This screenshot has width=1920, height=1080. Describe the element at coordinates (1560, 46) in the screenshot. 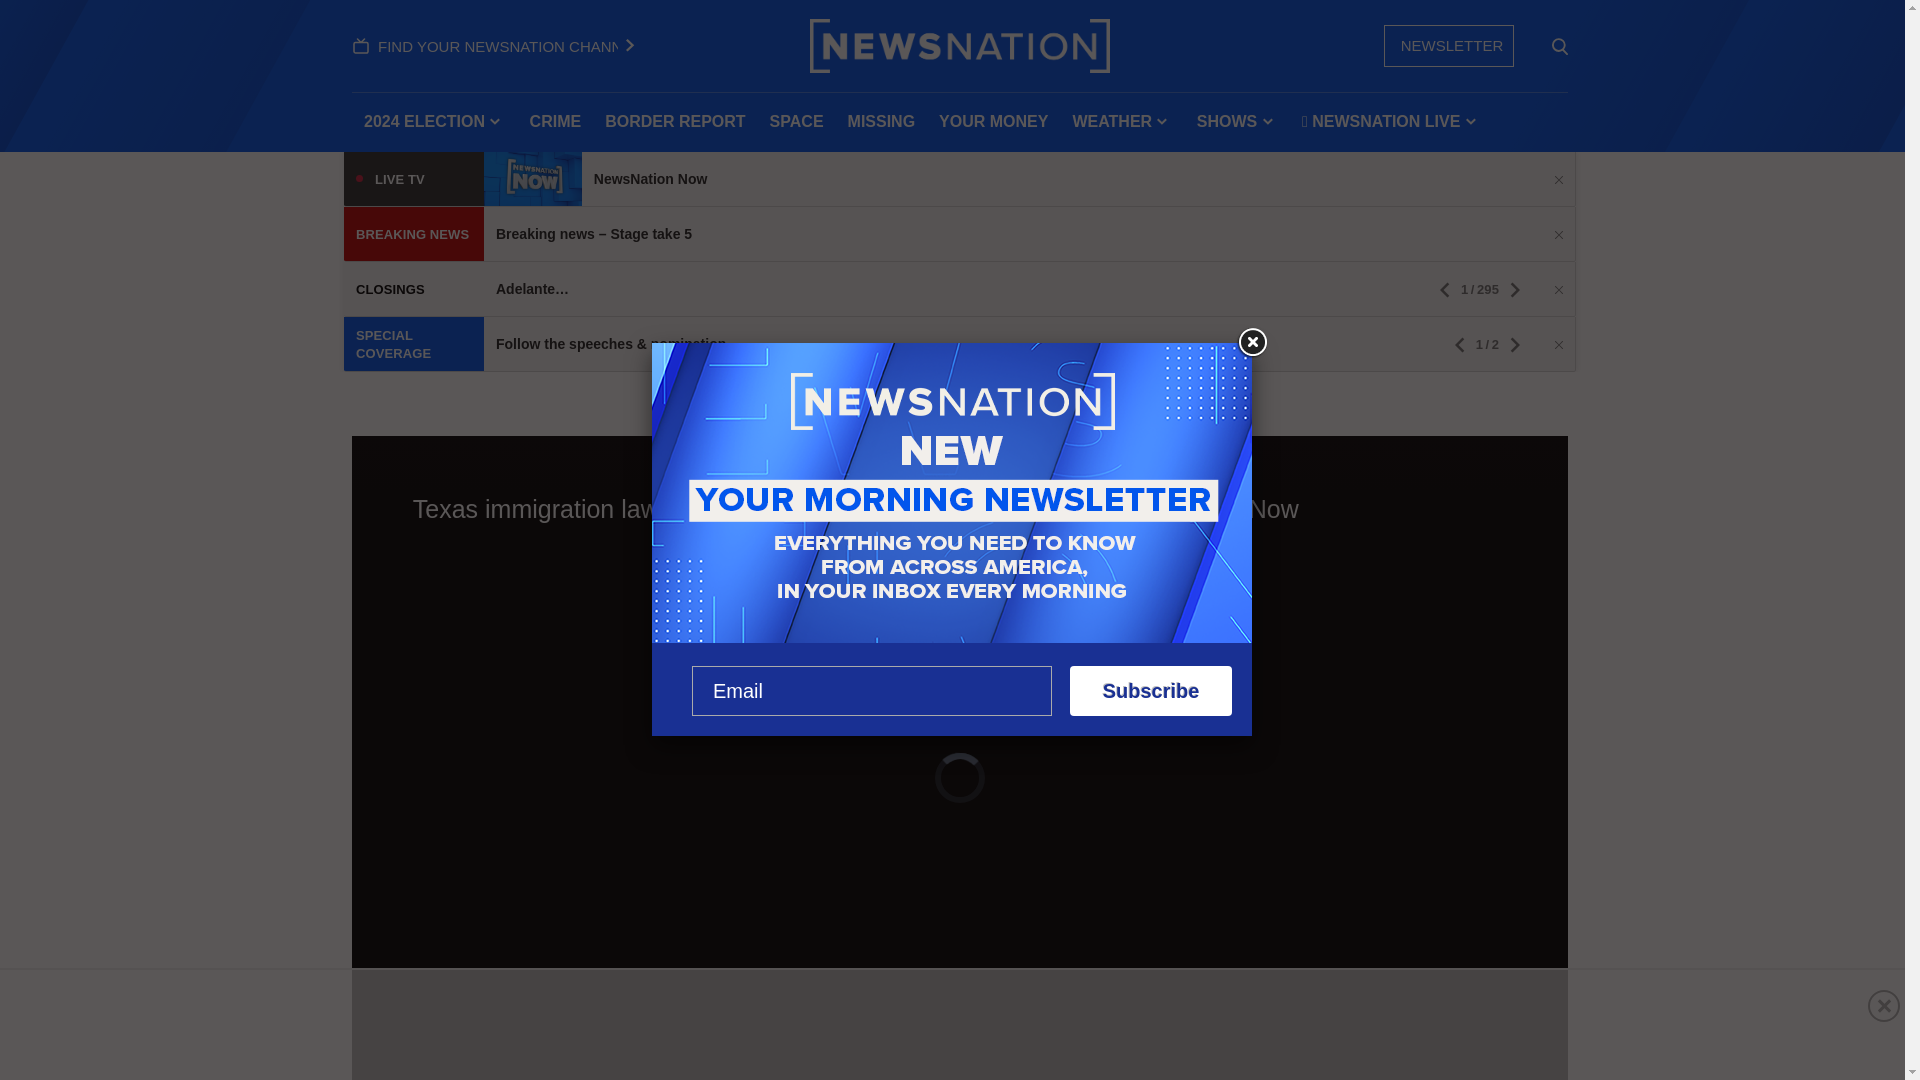

I see `Go` at that location.